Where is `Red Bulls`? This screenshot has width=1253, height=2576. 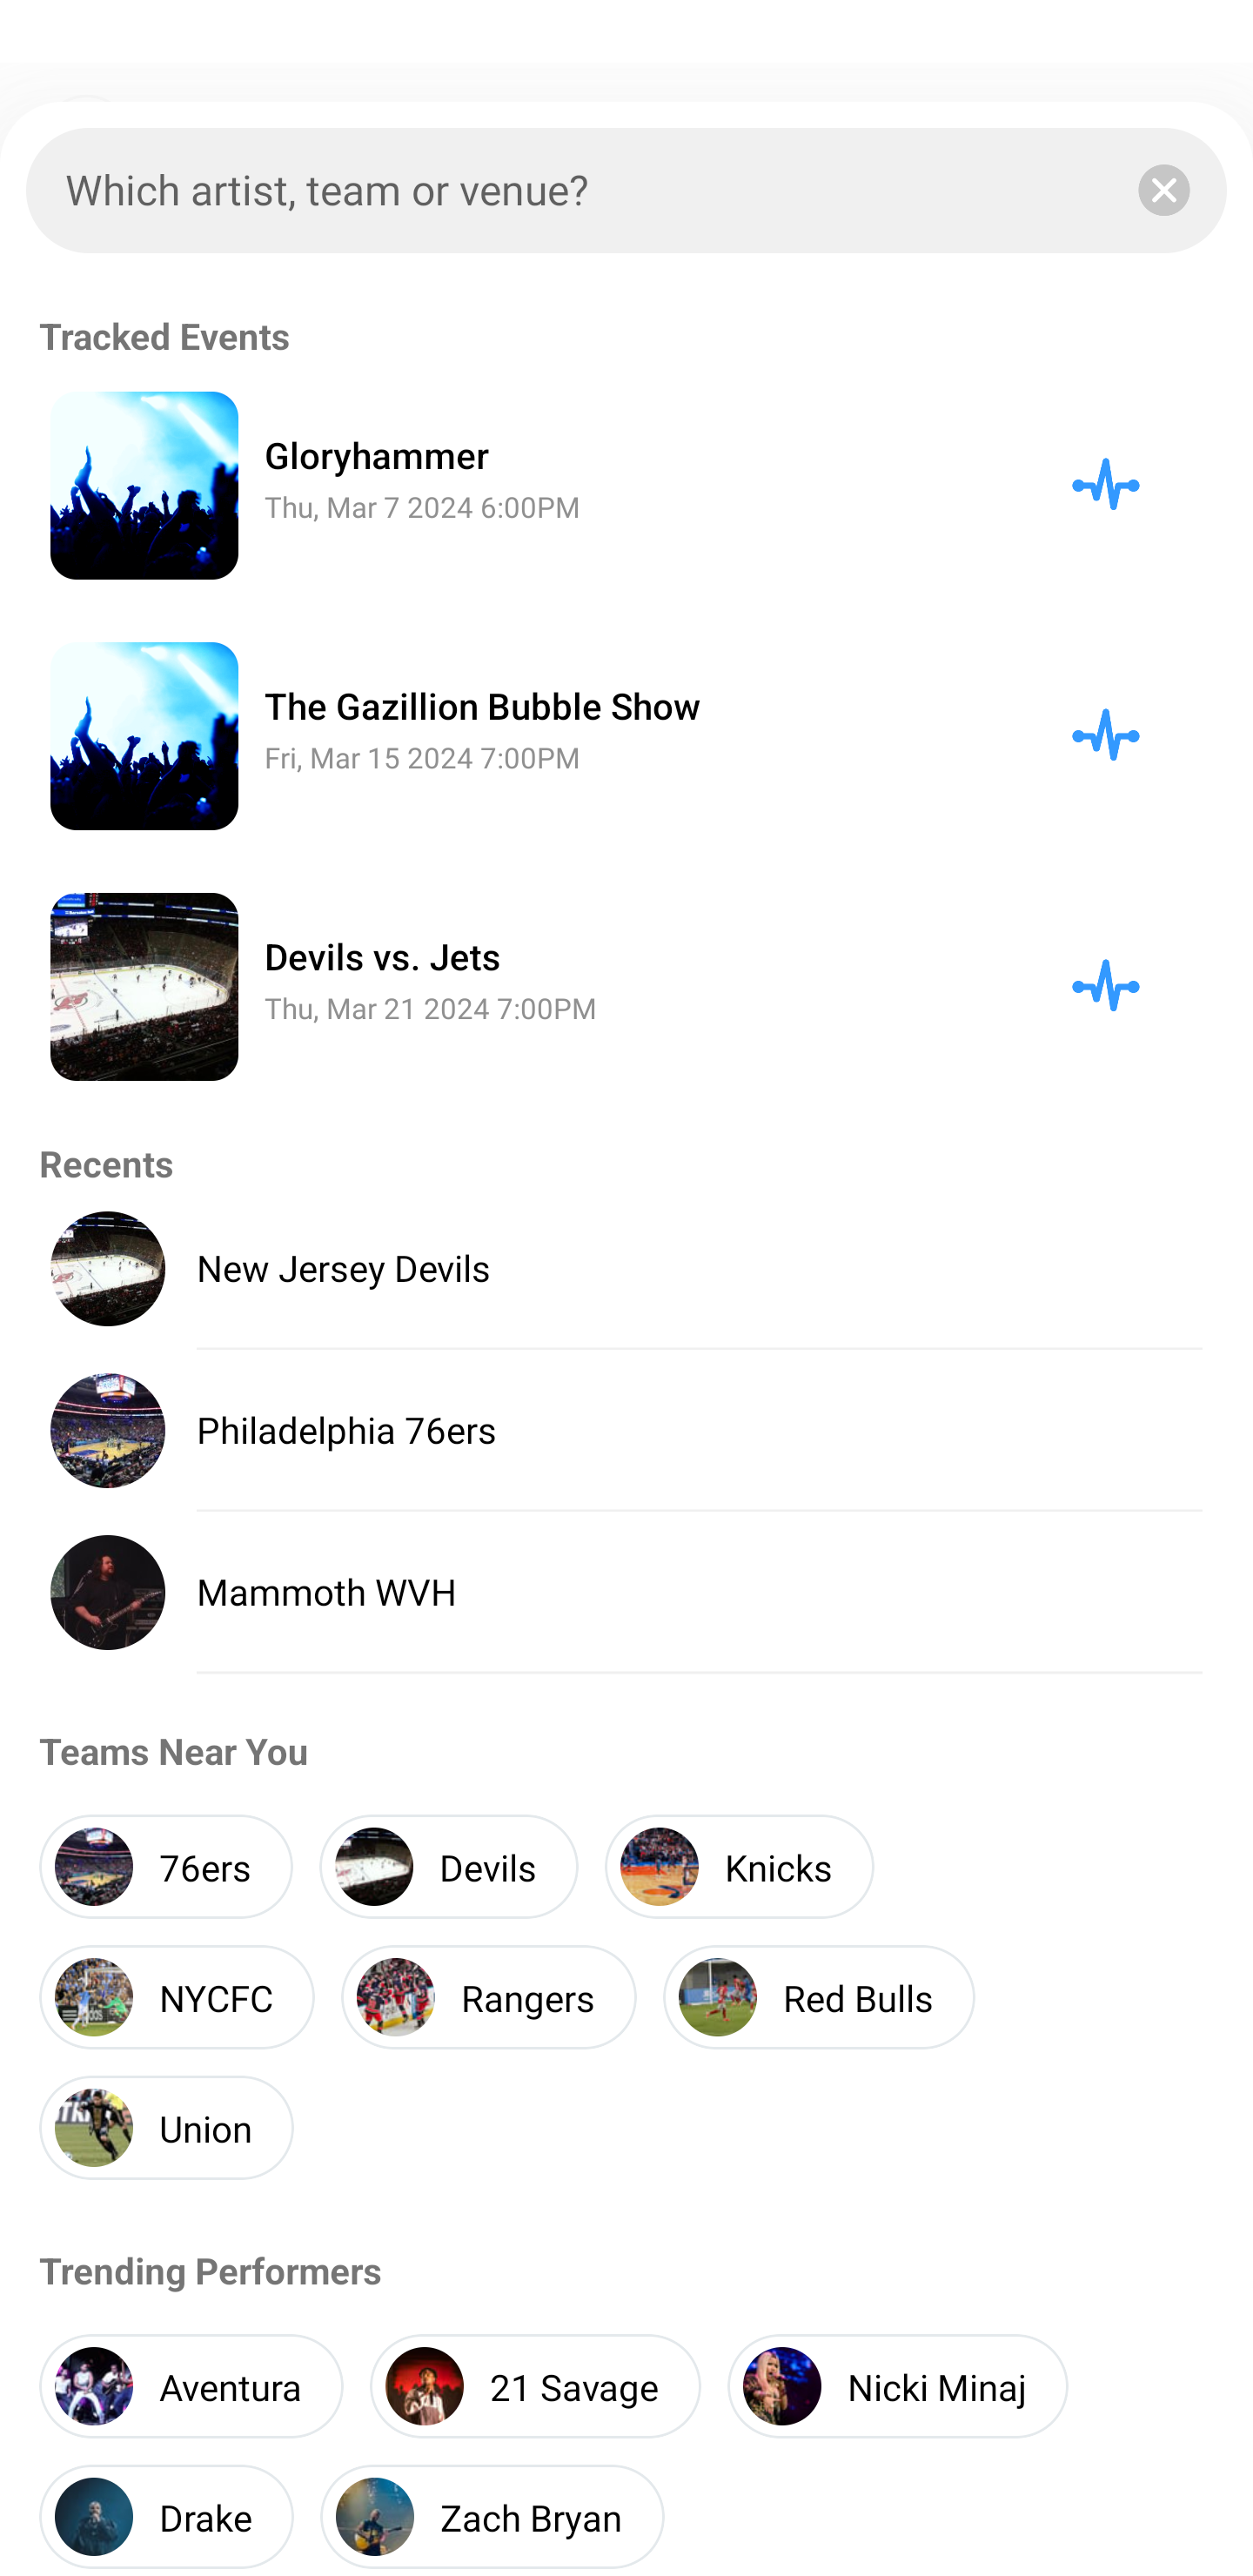
Red Bulls is located at coordinates (820, 1997).